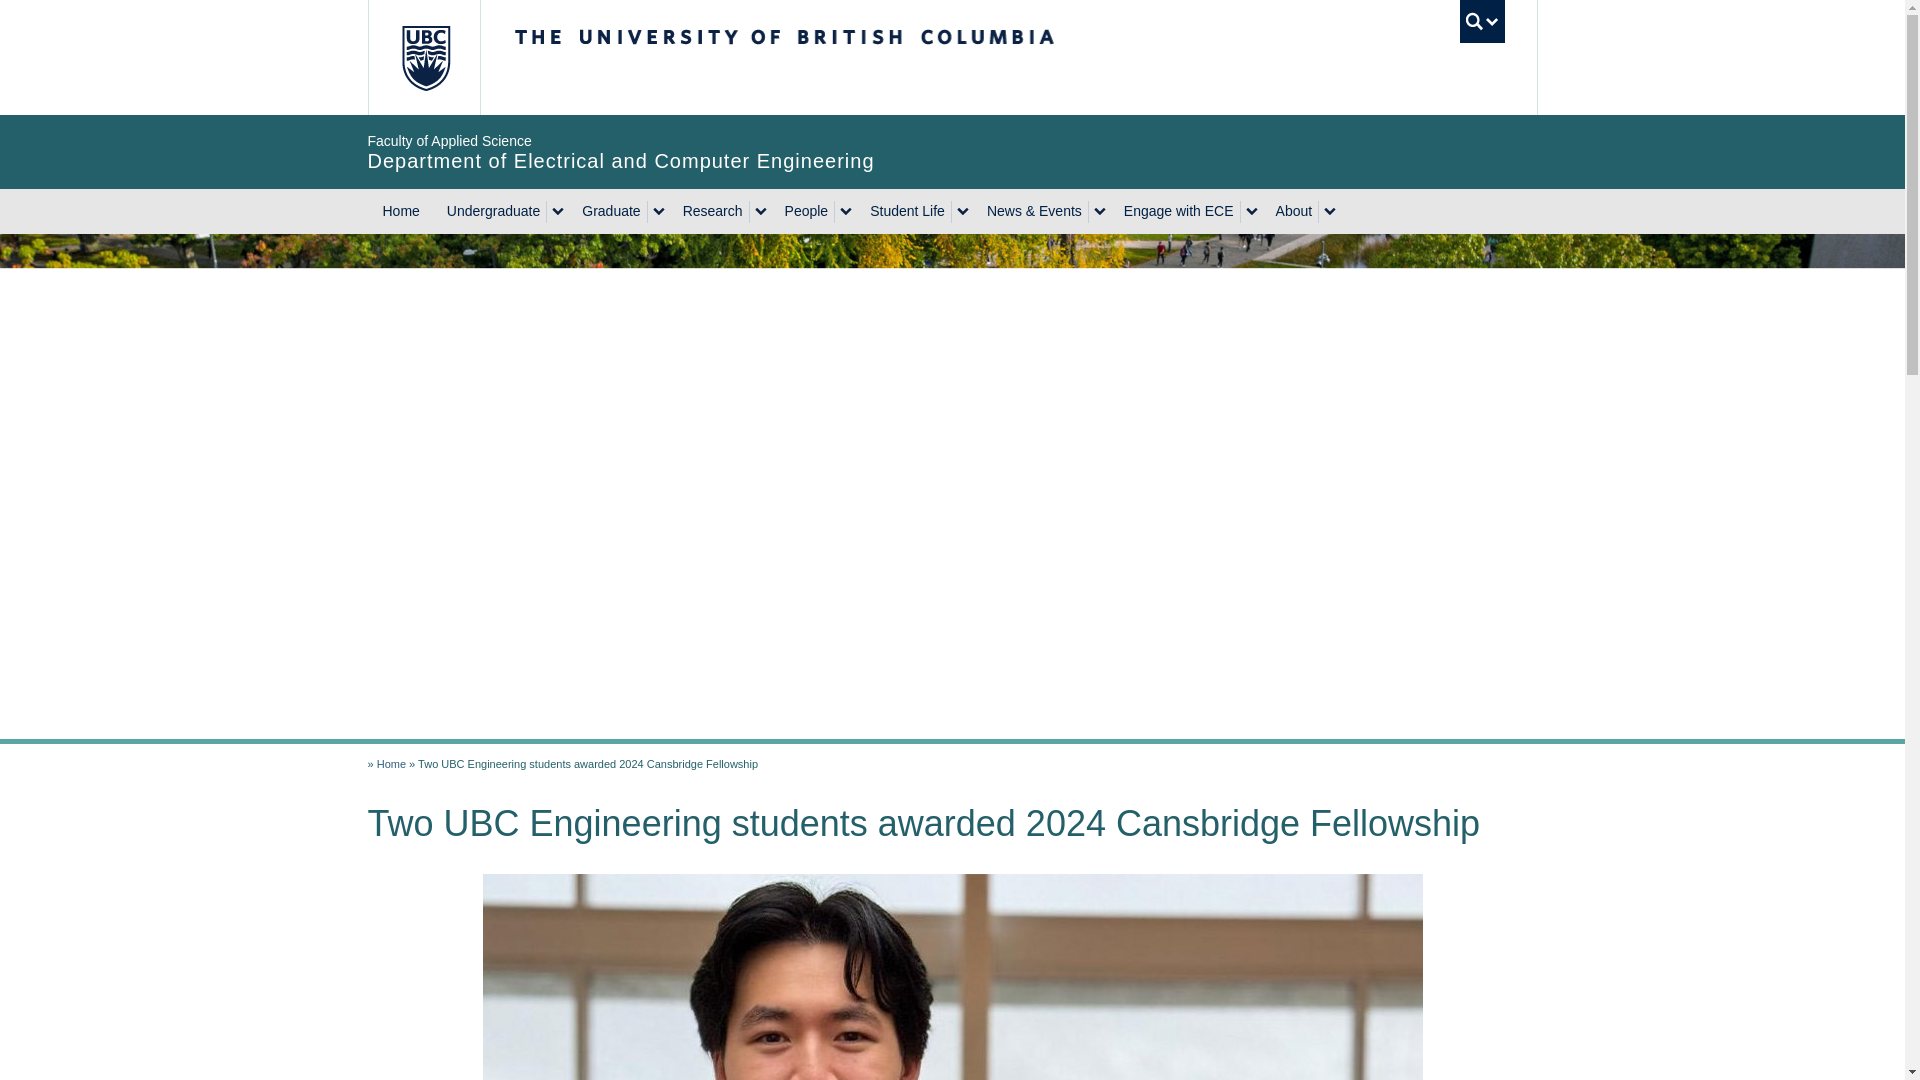 The height and width of the screenshot is (1080, 1920). I want to click on Graduate, so click(608, 212).